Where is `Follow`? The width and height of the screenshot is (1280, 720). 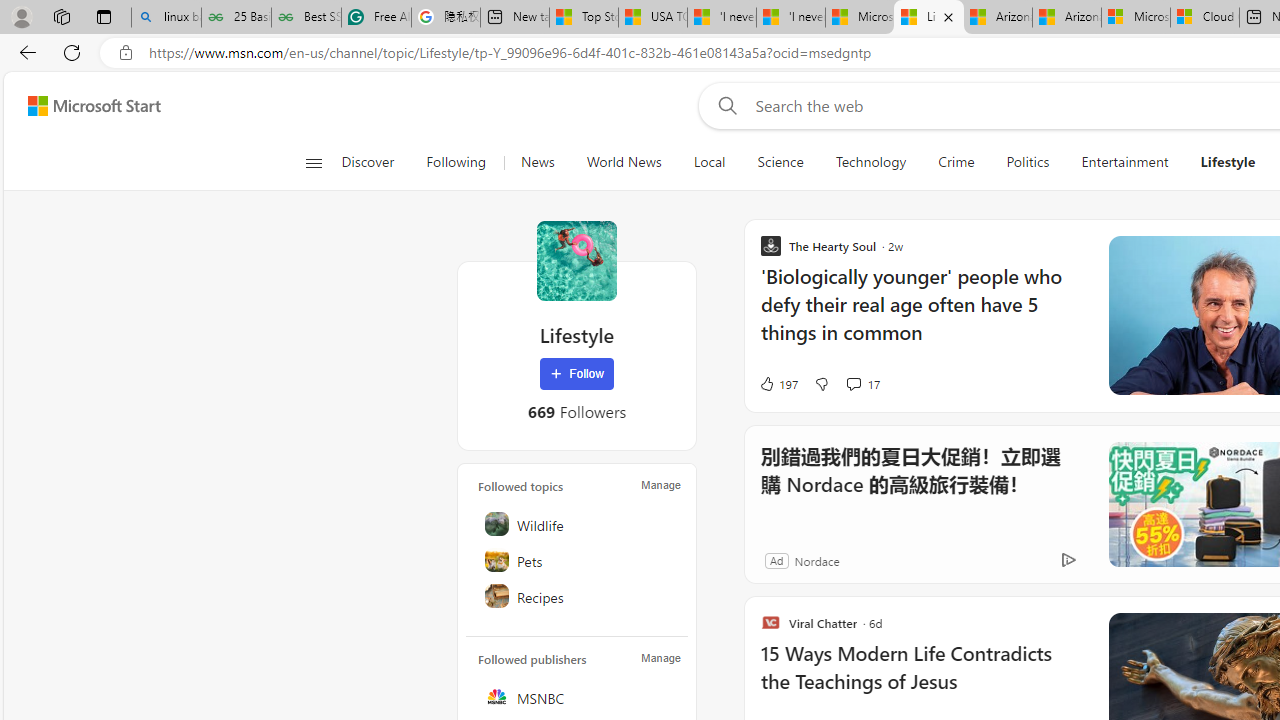 Follow is located at coordinates (577, 374).